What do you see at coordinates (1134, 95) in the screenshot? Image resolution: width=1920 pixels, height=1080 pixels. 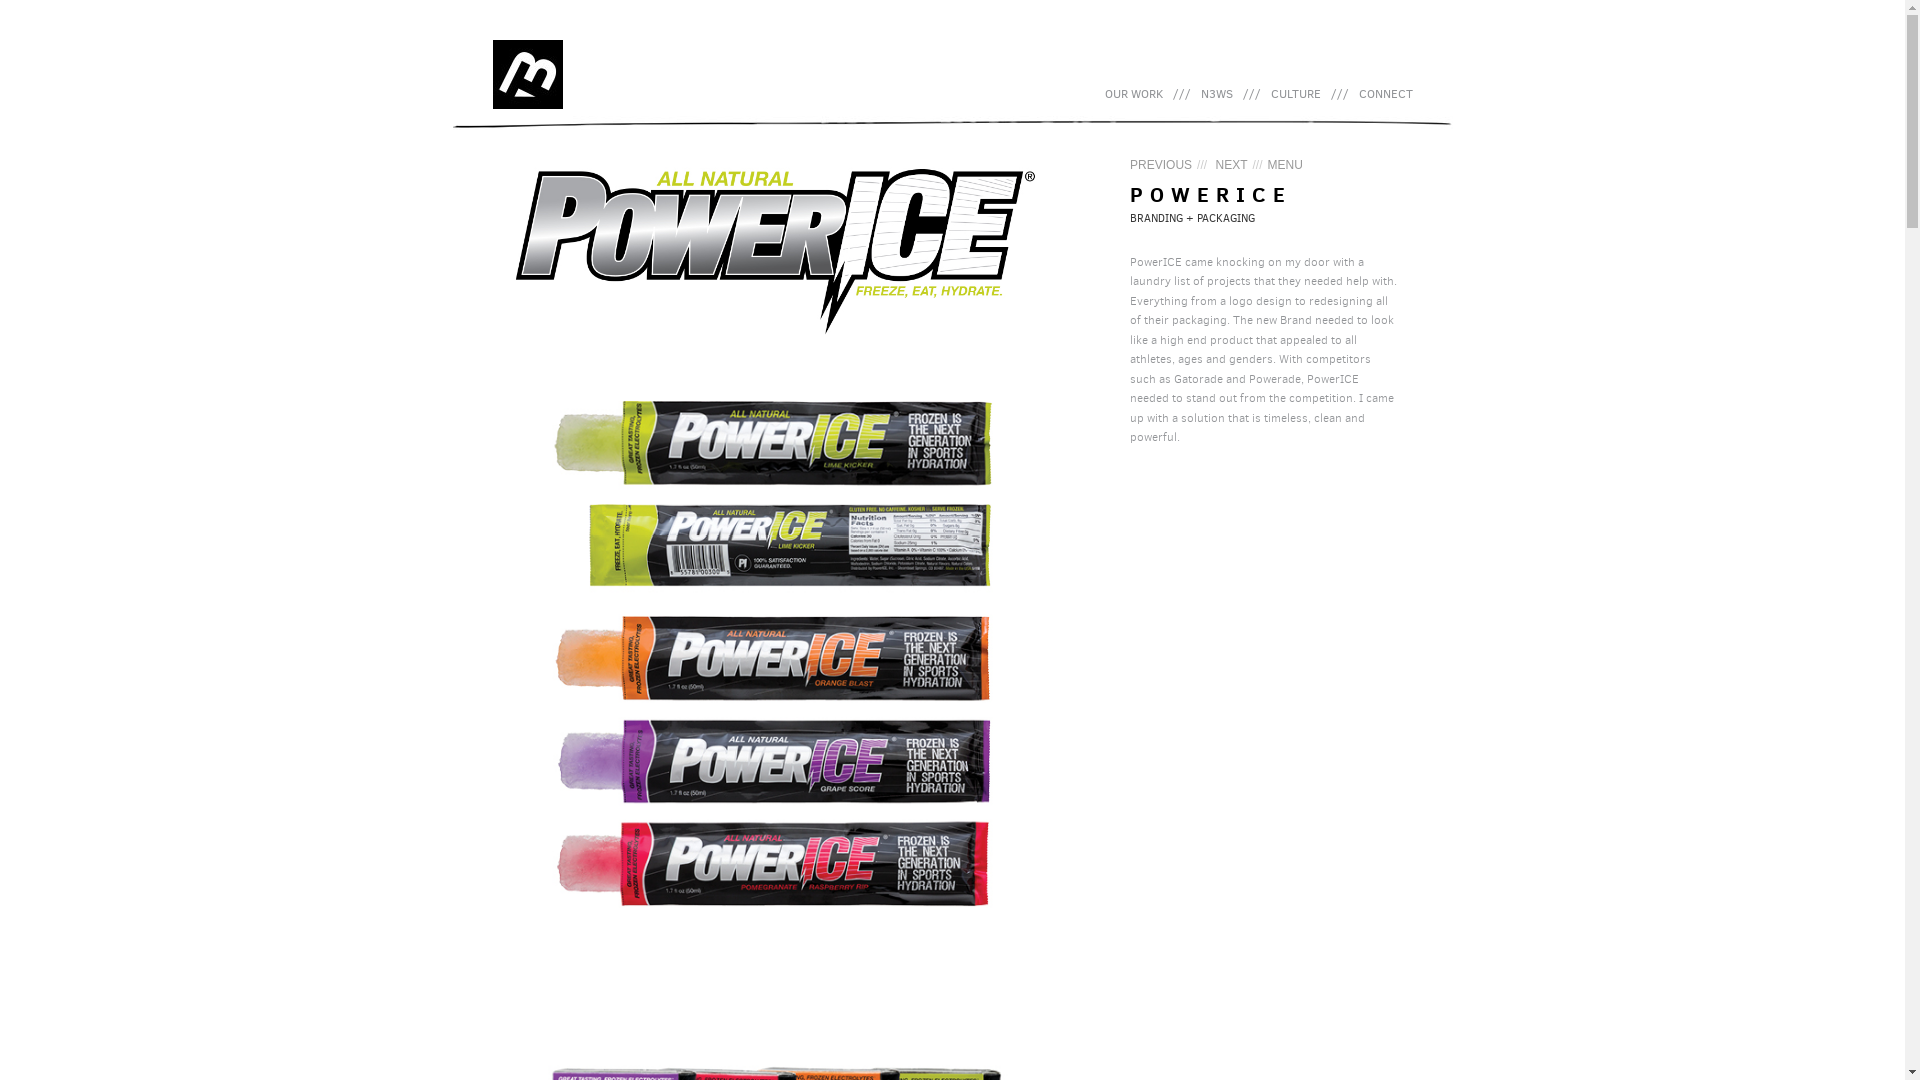 I see `OUR WORK` at bounding box center [1134, 95].